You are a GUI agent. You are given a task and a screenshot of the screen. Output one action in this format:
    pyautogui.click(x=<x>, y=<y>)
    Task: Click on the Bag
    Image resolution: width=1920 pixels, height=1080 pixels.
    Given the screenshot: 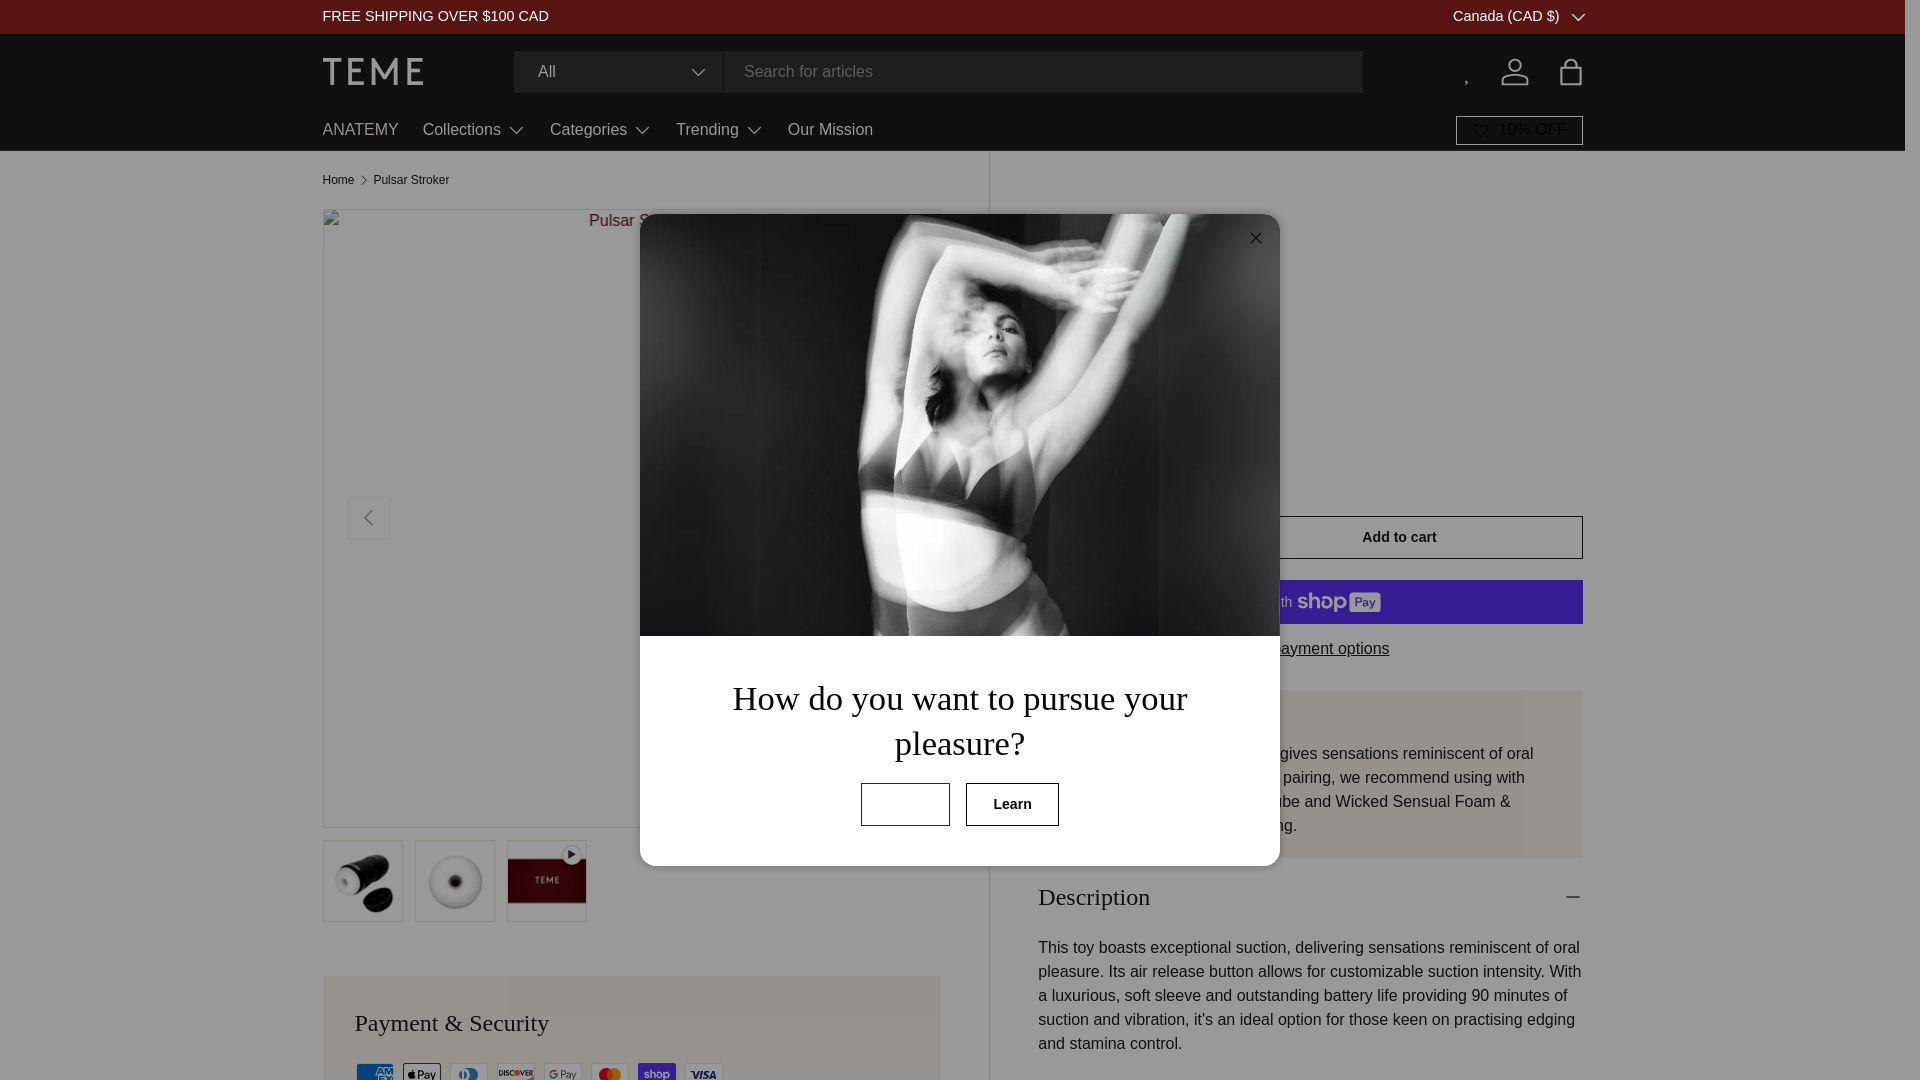 What is the action you would take?
    pyautogui.click(x=1569, y=71)
    